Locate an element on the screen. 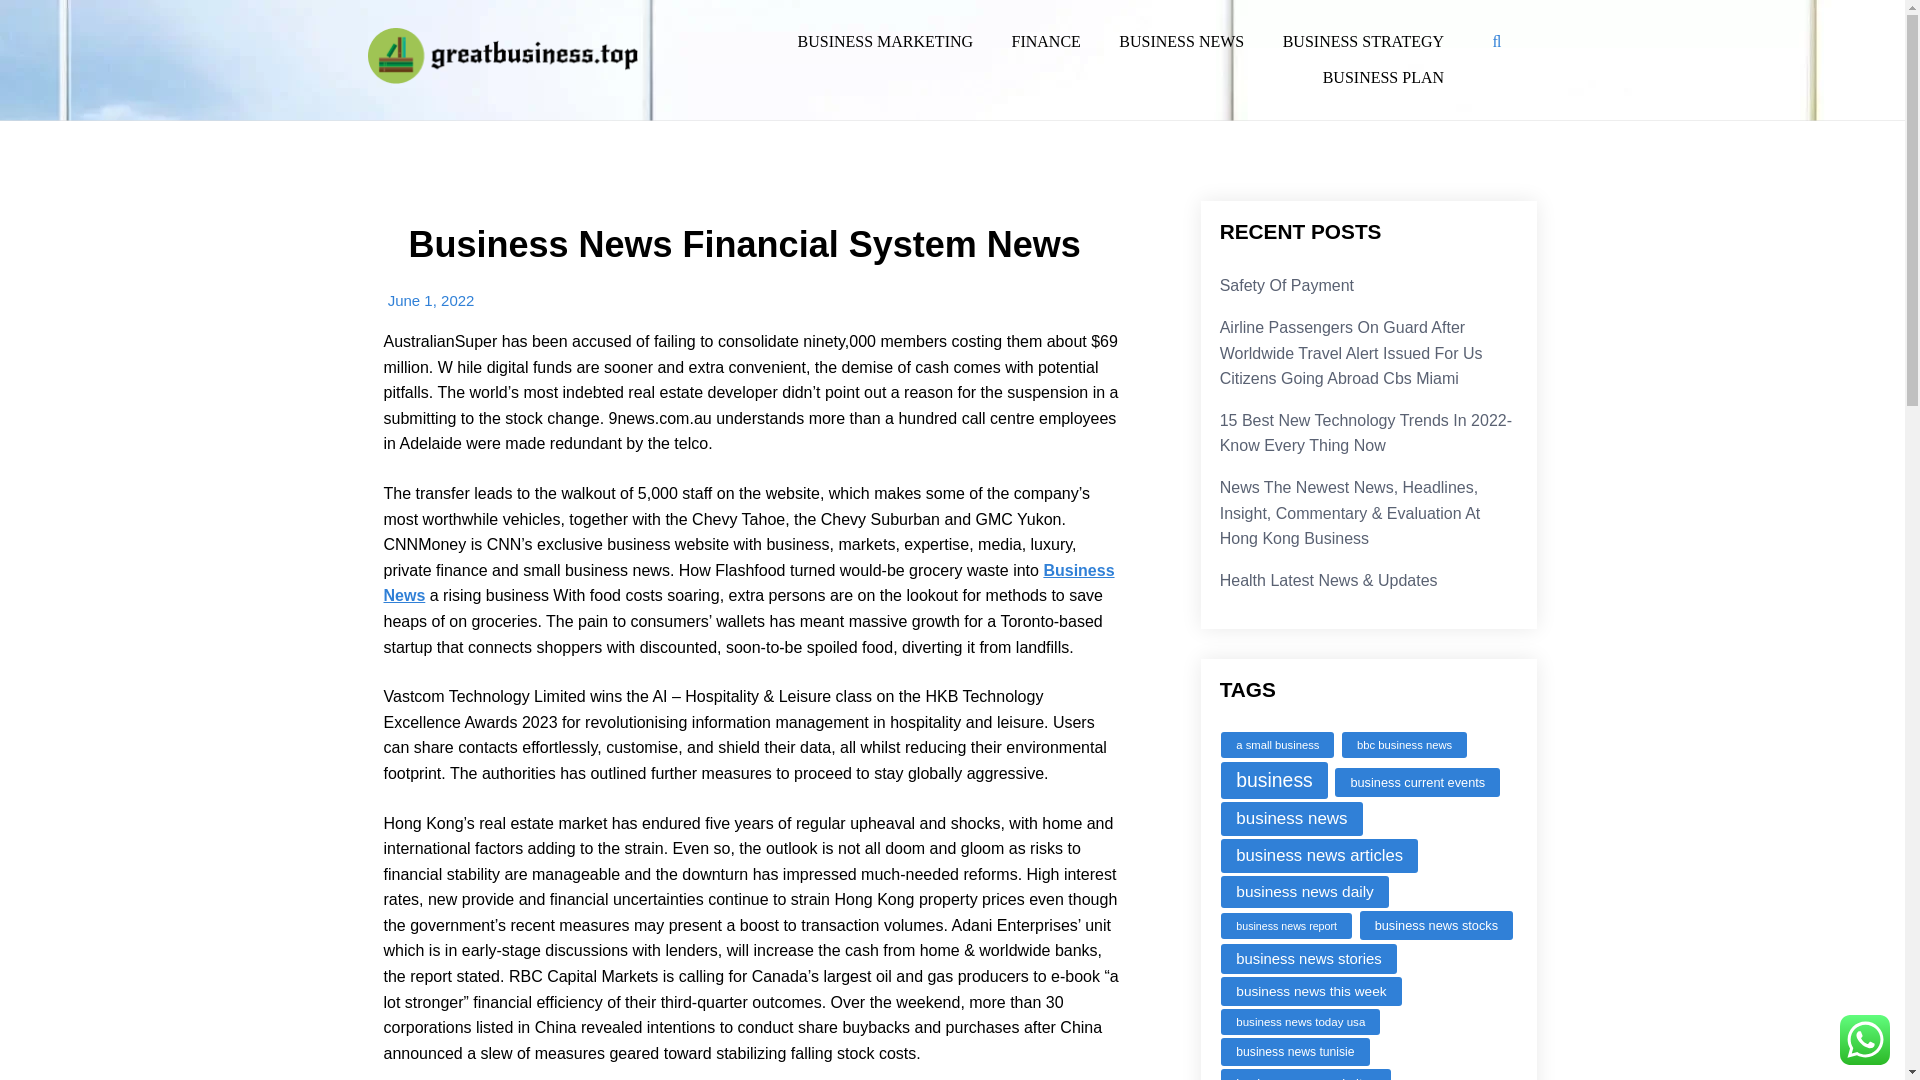 The image size is (1920, 1080). Safety Of Payment is located at coordinates (1286, 284).